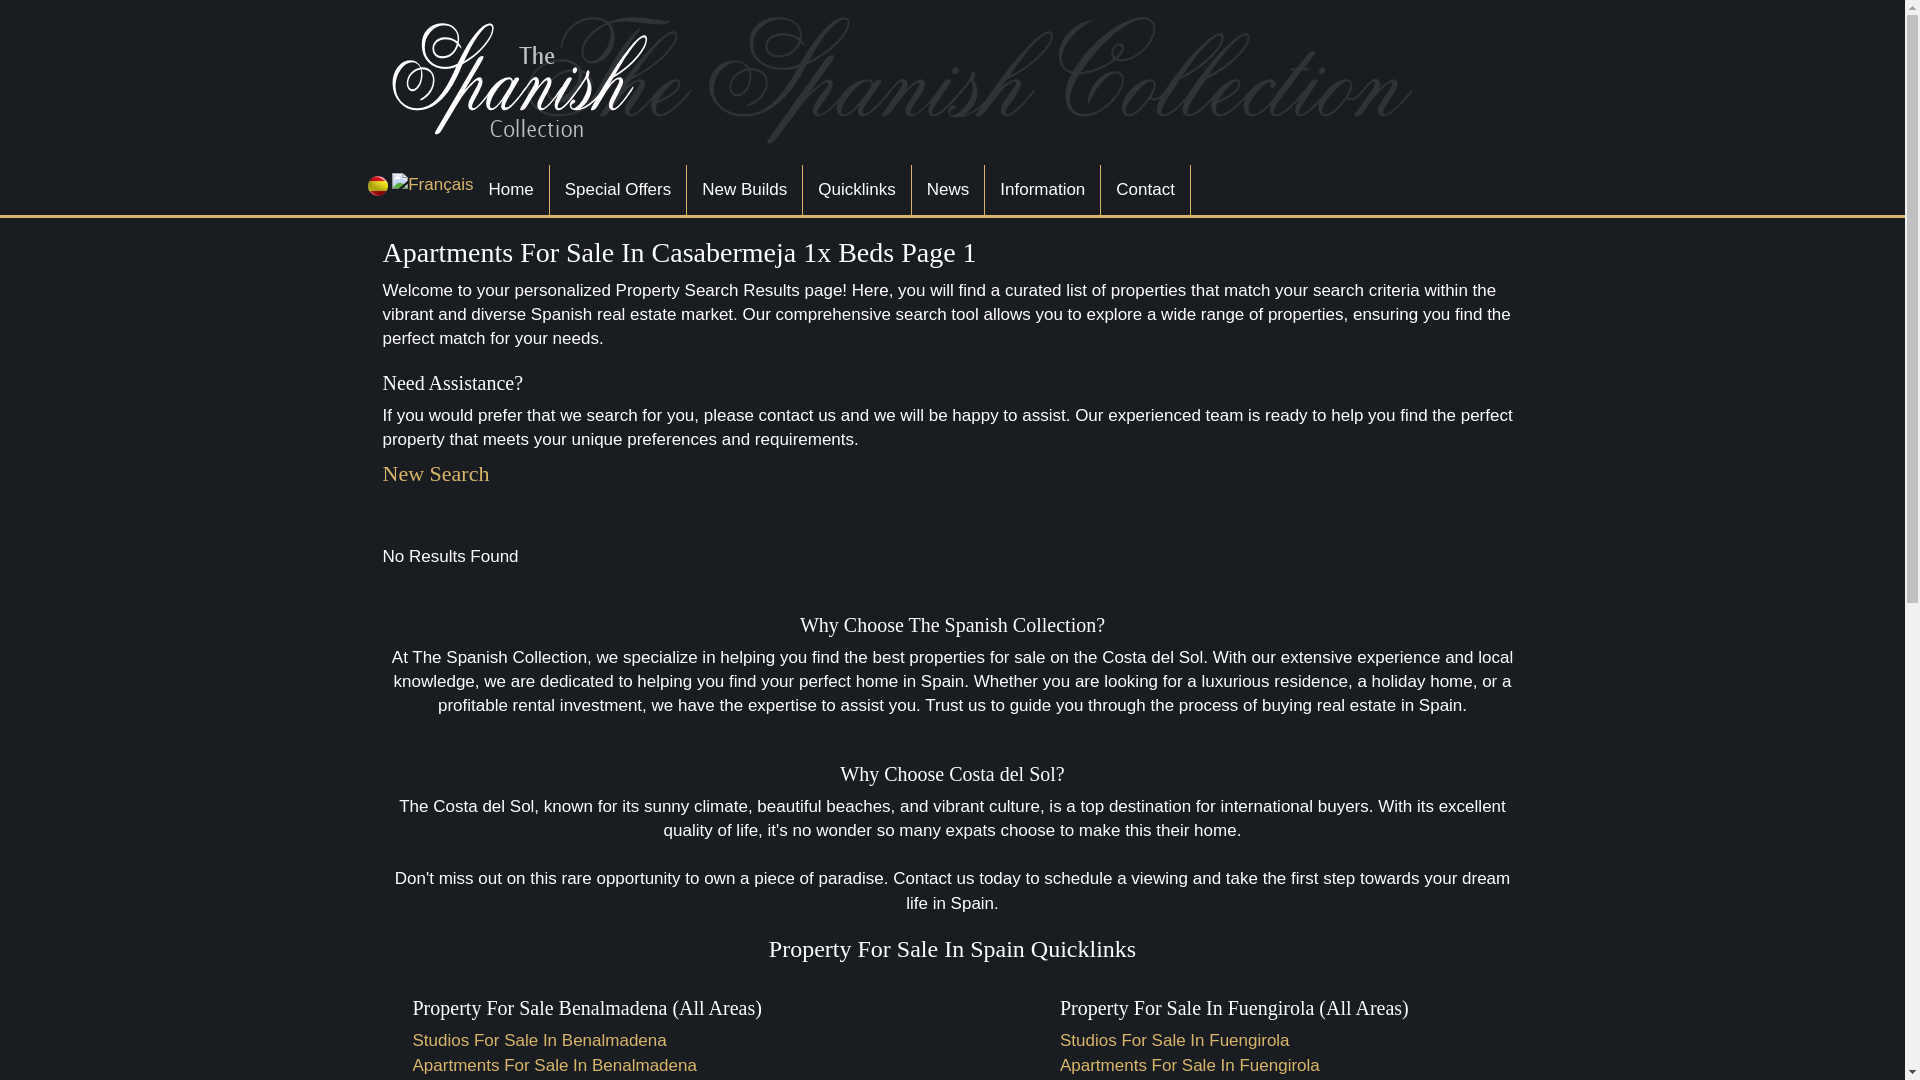  Describe the element at coordinates (510, 190) in the screenshot. I see `Home` at that location.